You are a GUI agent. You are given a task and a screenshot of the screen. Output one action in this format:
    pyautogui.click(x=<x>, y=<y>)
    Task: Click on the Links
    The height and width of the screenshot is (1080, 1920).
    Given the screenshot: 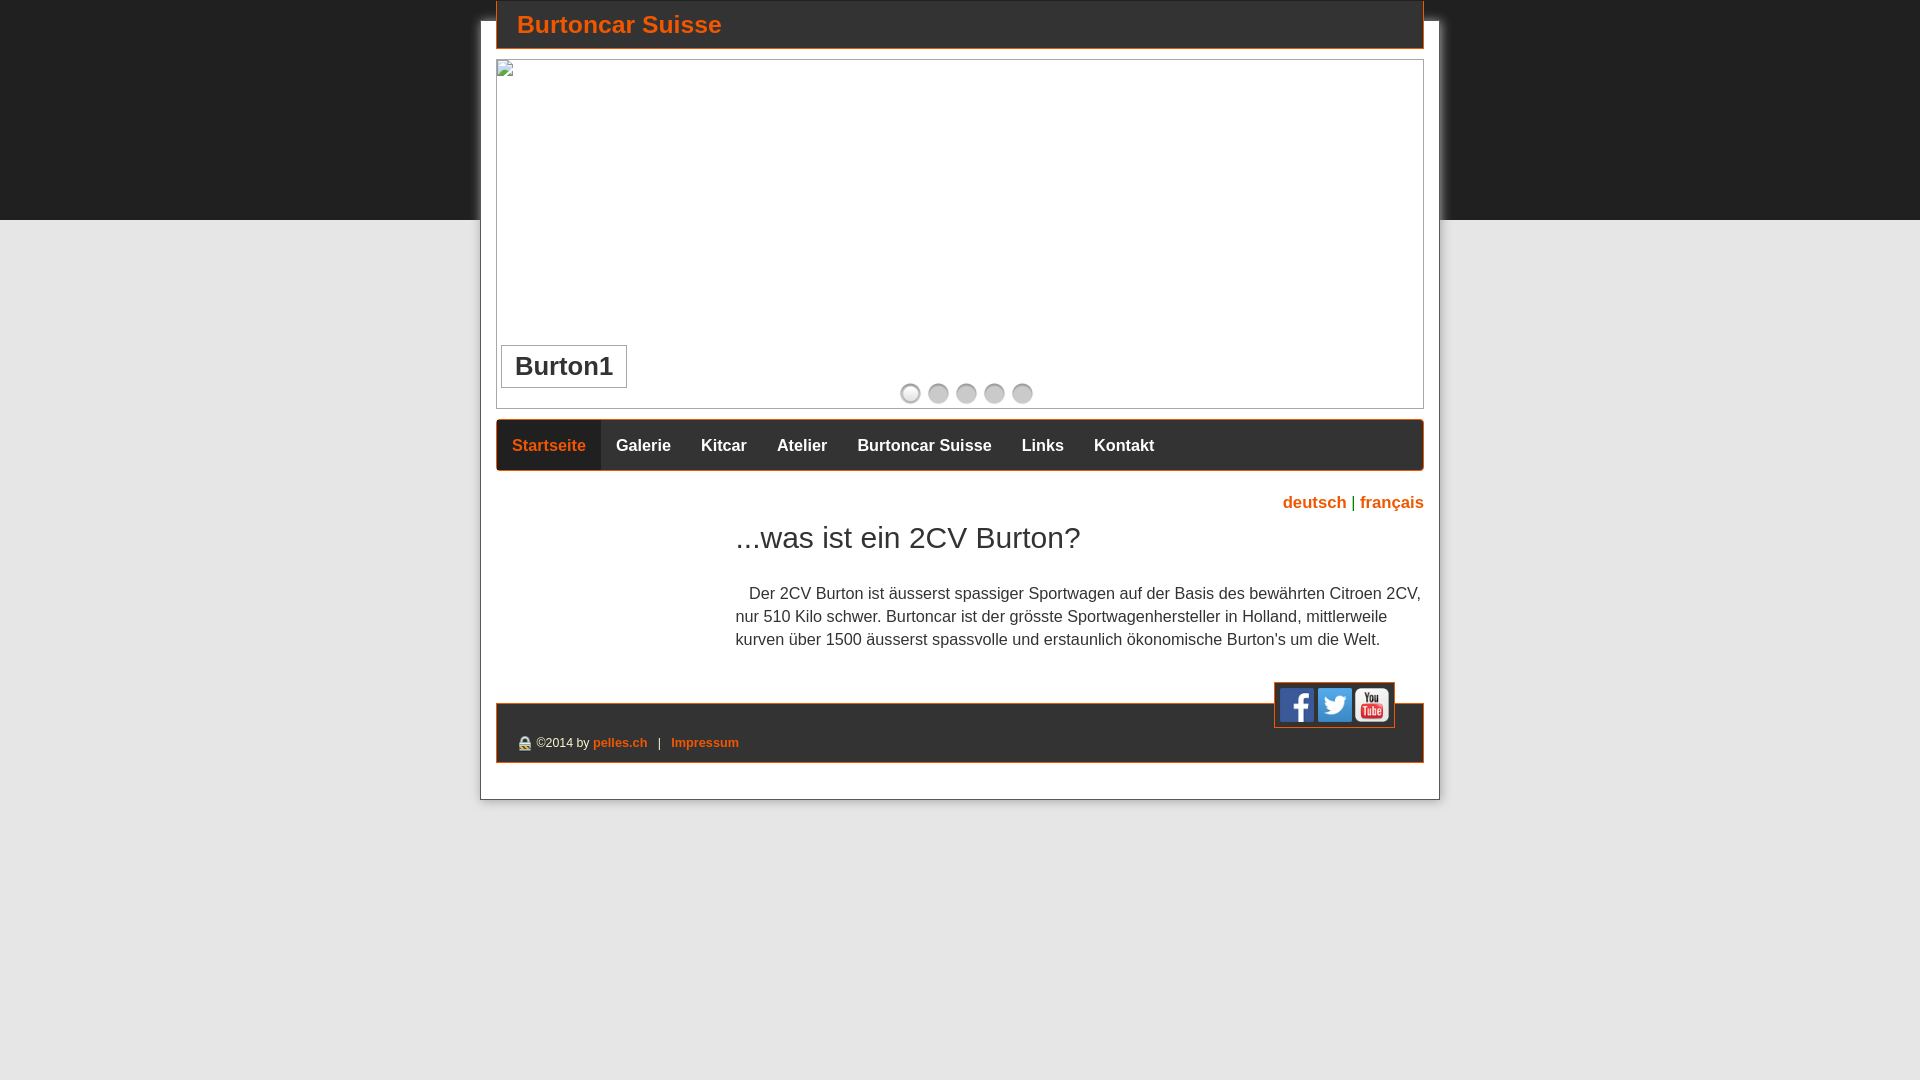 What is the action you would take?
    pyautogui.click(x=1043, y=445)
    